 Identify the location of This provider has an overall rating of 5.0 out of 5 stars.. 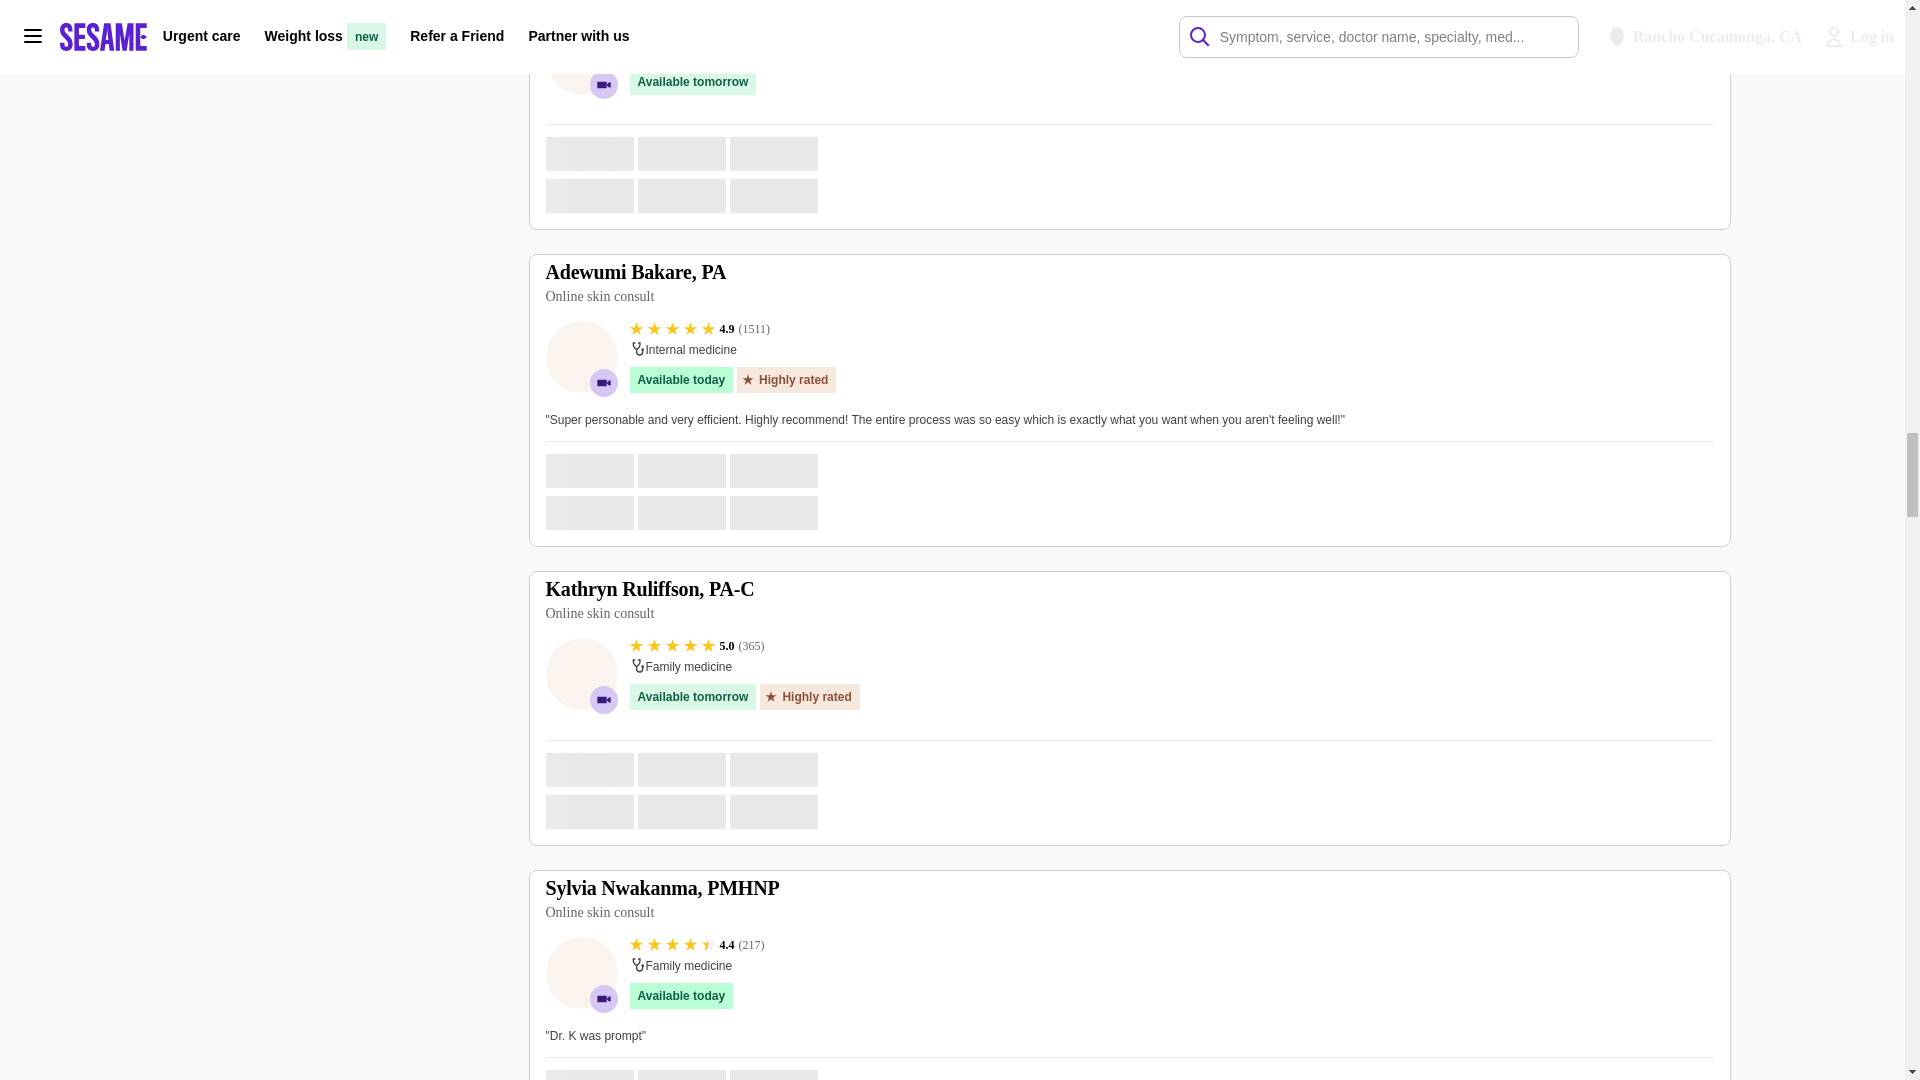
(696, 646).